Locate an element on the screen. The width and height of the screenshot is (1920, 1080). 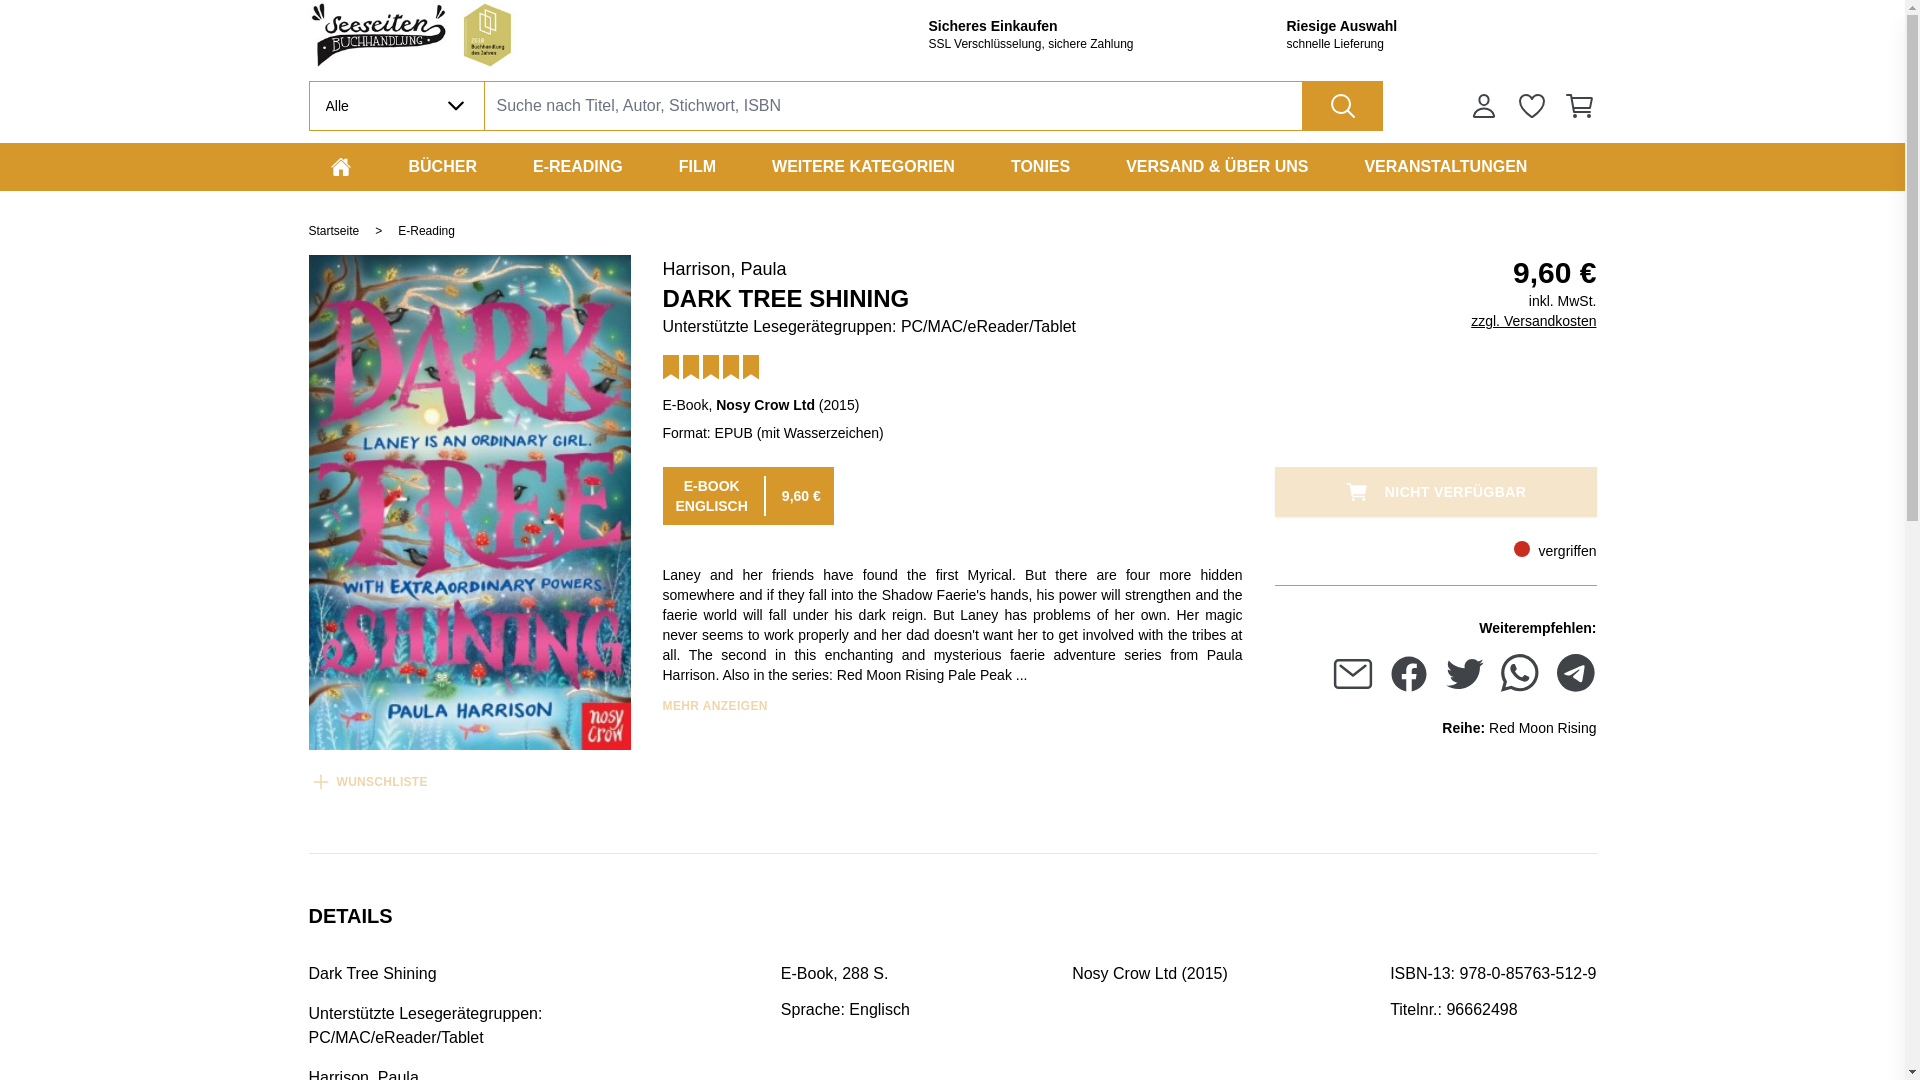
WEITERE KATEGORIEN is located at coordinates (864, 166).